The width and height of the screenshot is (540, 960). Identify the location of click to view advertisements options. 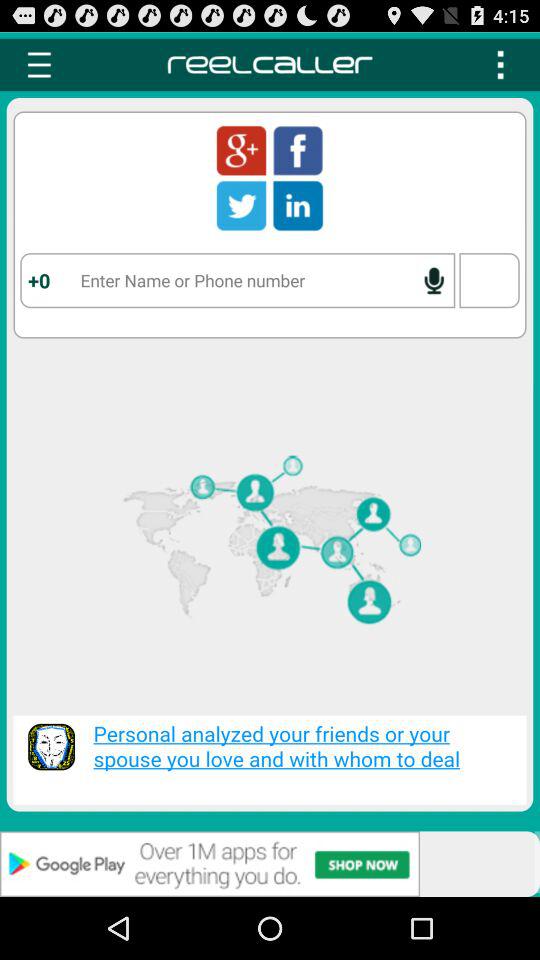
(270, 864).